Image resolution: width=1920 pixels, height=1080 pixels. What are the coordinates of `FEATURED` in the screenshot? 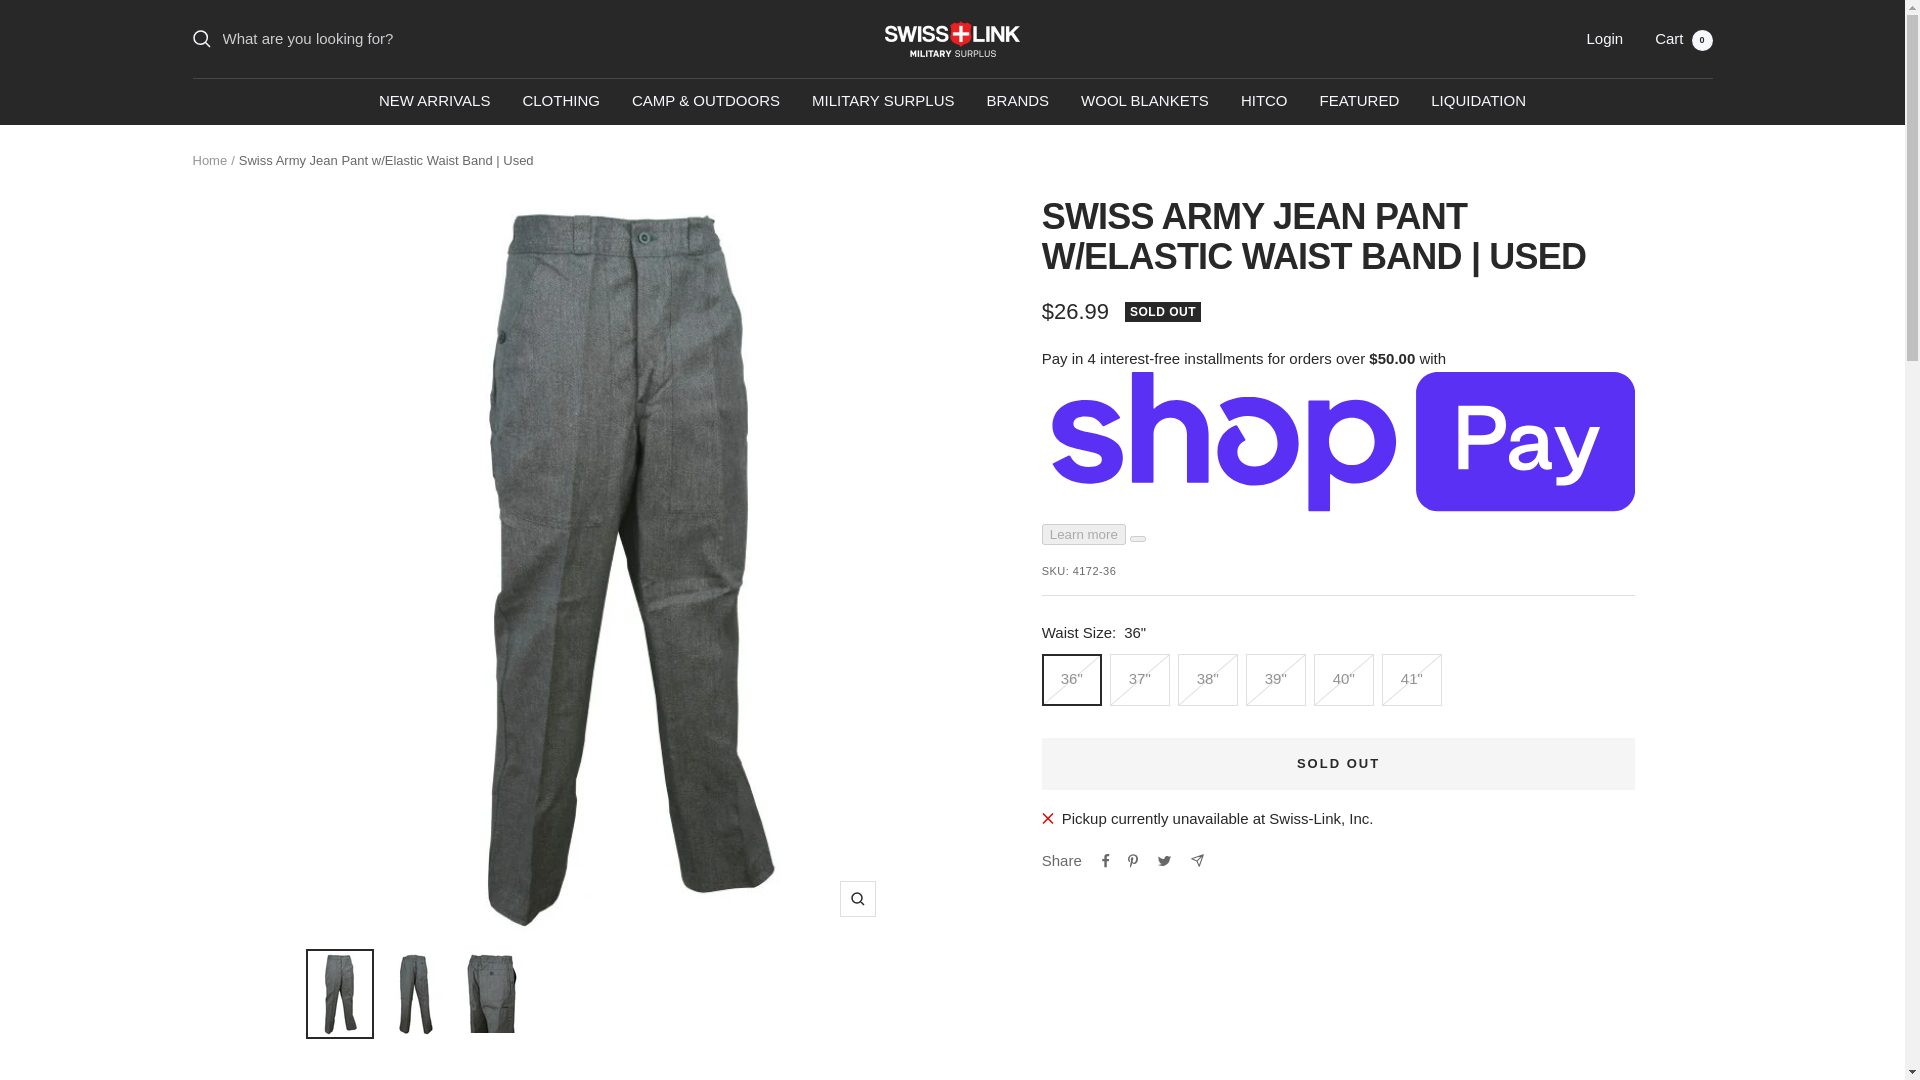 It's located at (1360, 100).